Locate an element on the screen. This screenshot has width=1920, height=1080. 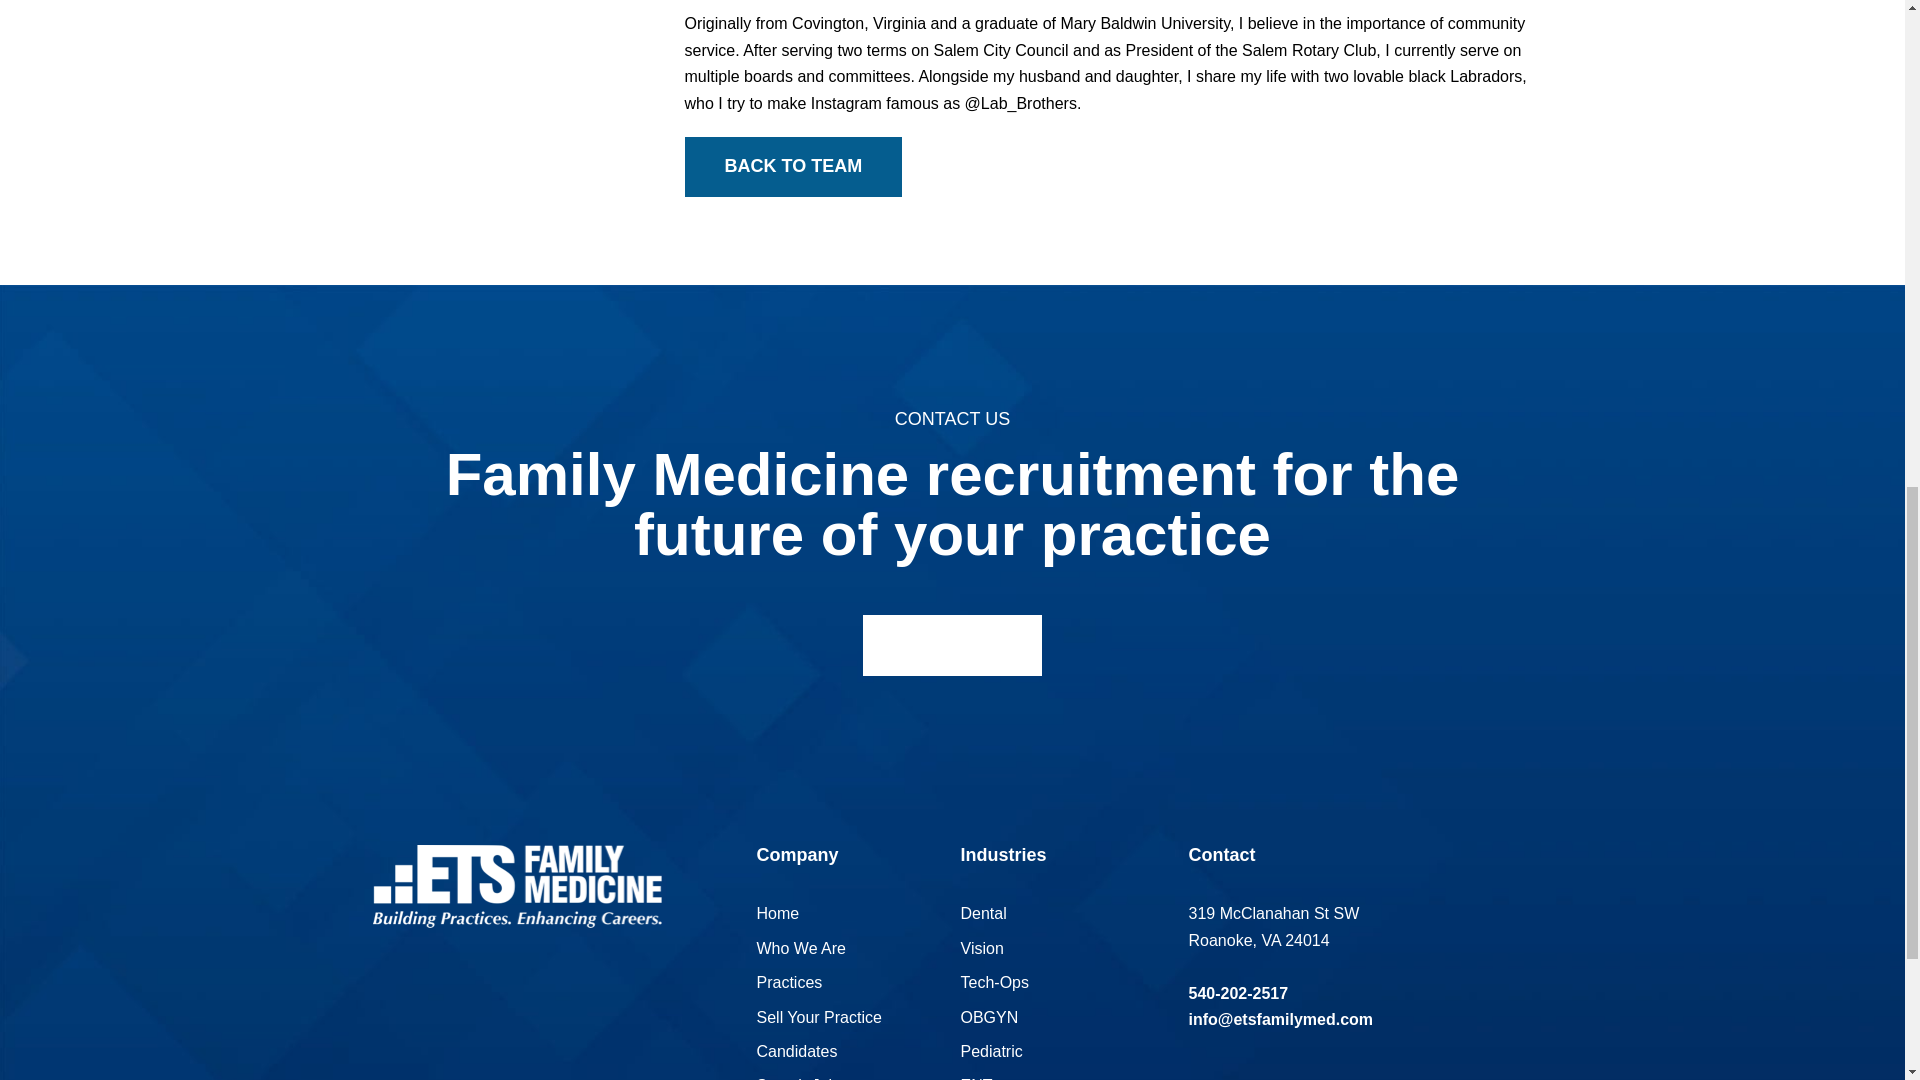
Tech-Ops is located at coordinates (994, 982).